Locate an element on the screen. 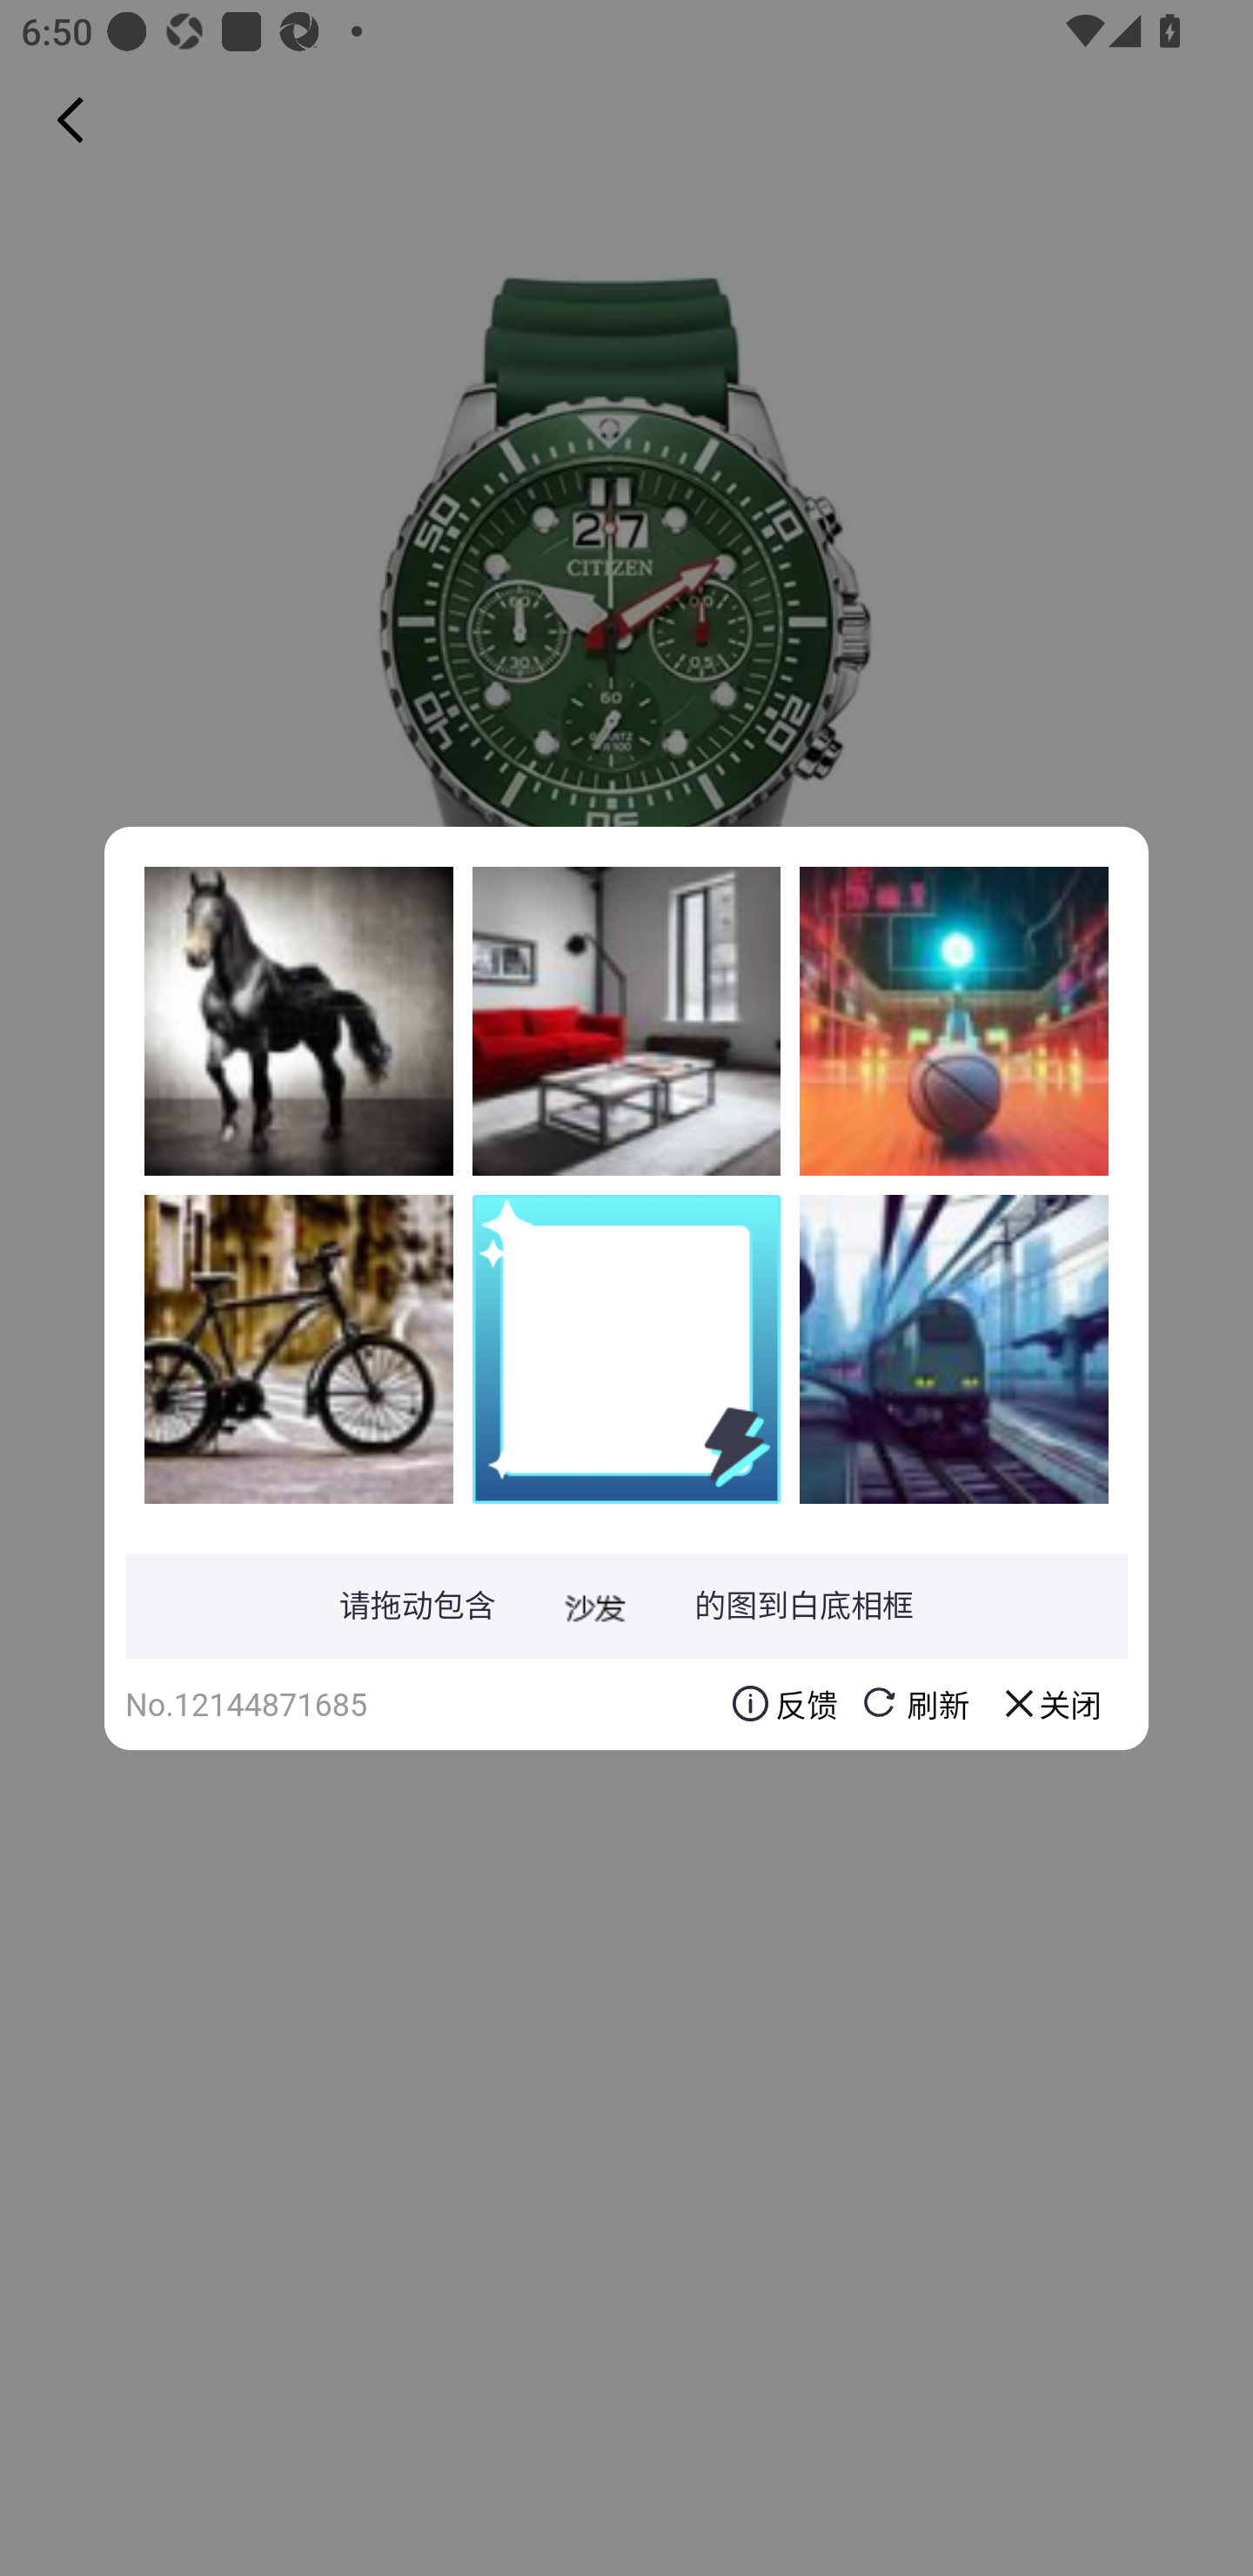  MnoxONo is located at coordinates (954, 1021).